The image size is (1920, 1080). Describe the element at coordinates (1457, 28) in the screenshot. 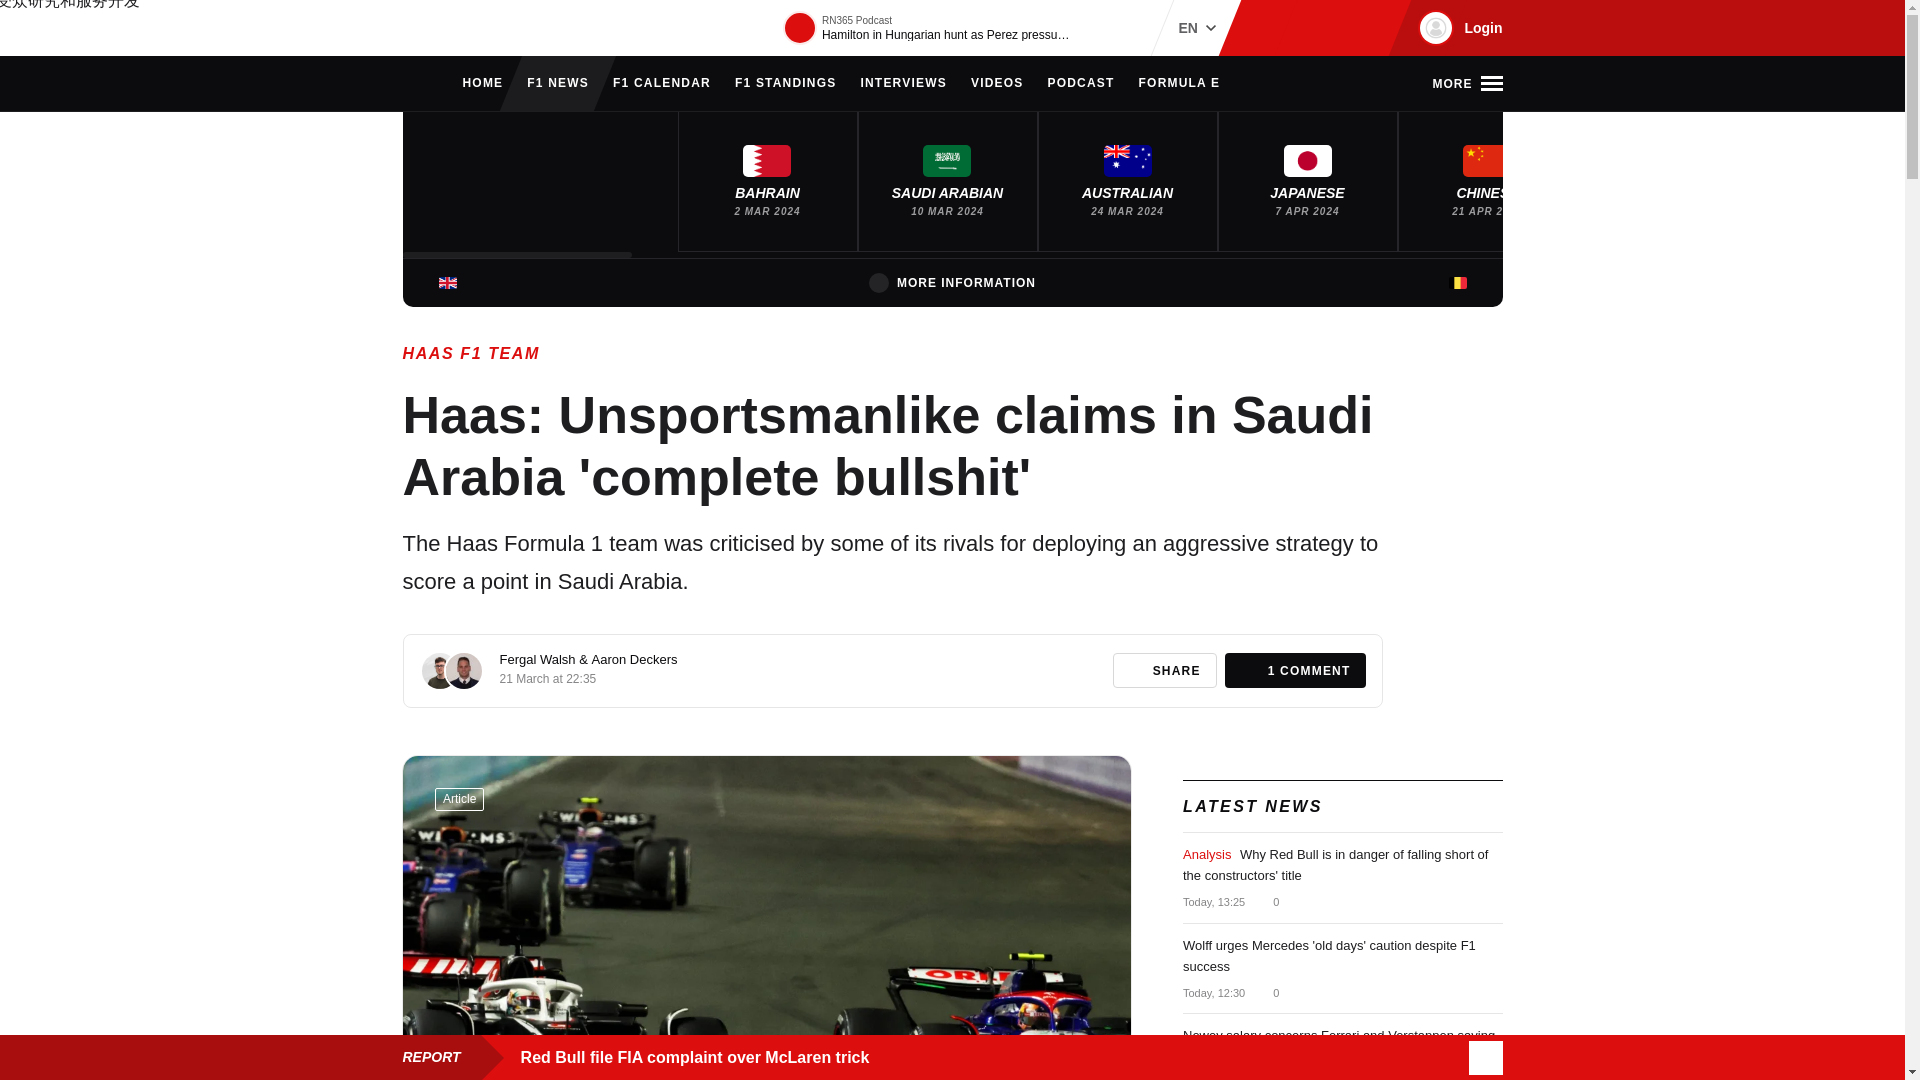

I see `Login` at that location.